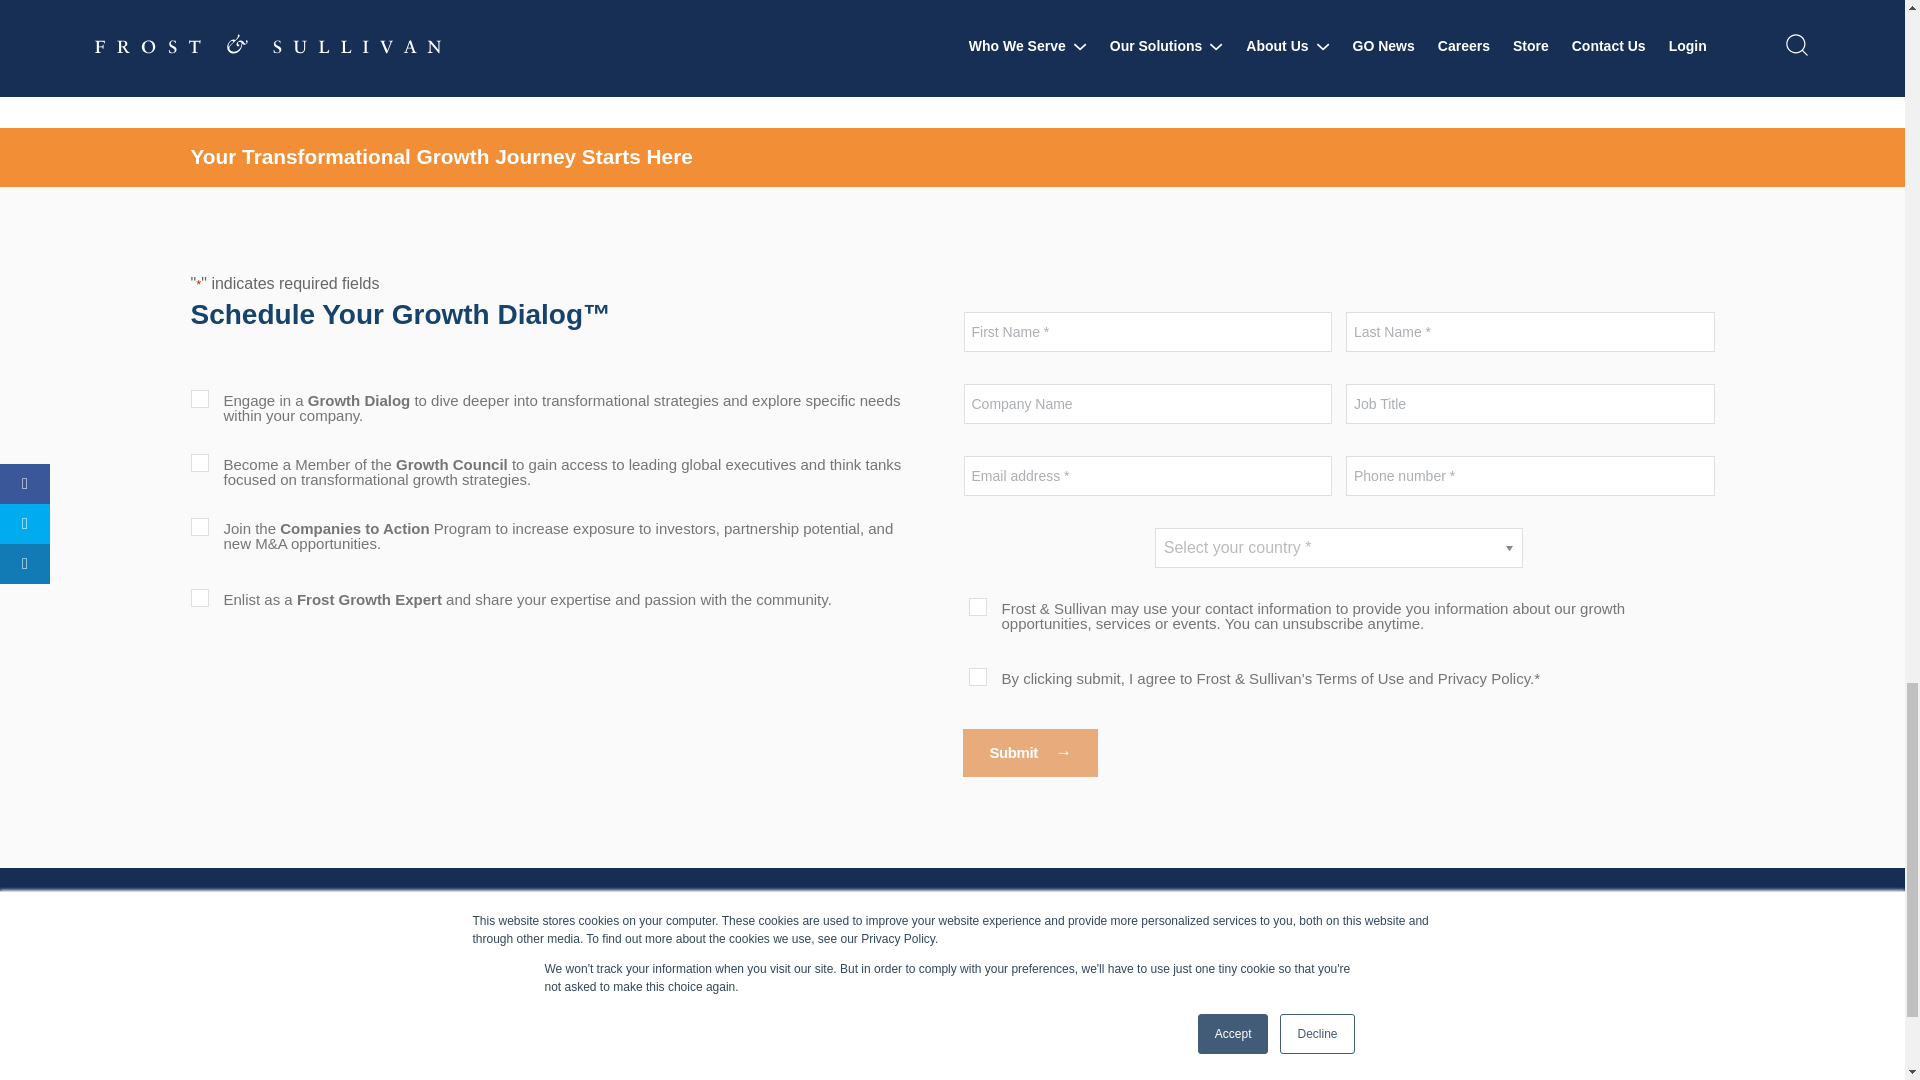 The width and height of the screenshot is (1920, 1080). I want to click on frostsullivanlogo, so click(294, 946).